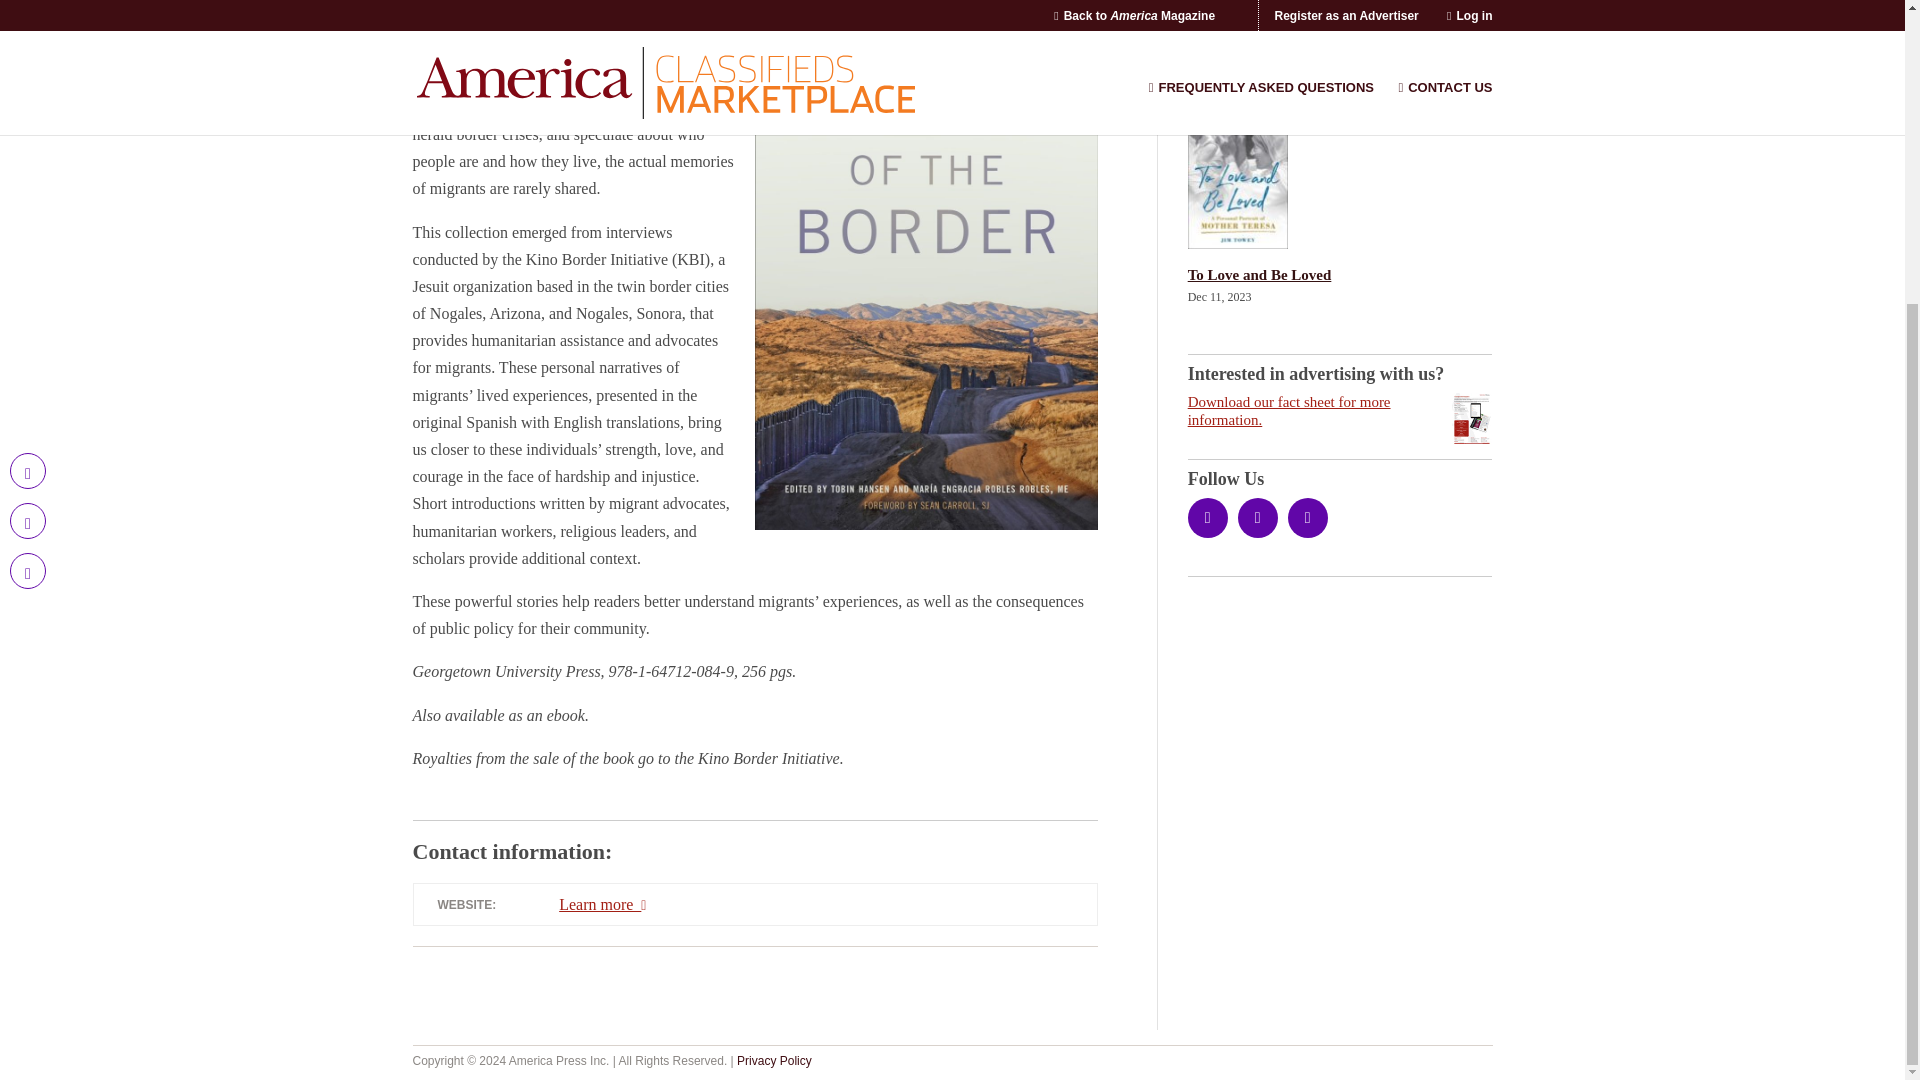  I want to click on To Love and Be Loved, so click(1340, 275).